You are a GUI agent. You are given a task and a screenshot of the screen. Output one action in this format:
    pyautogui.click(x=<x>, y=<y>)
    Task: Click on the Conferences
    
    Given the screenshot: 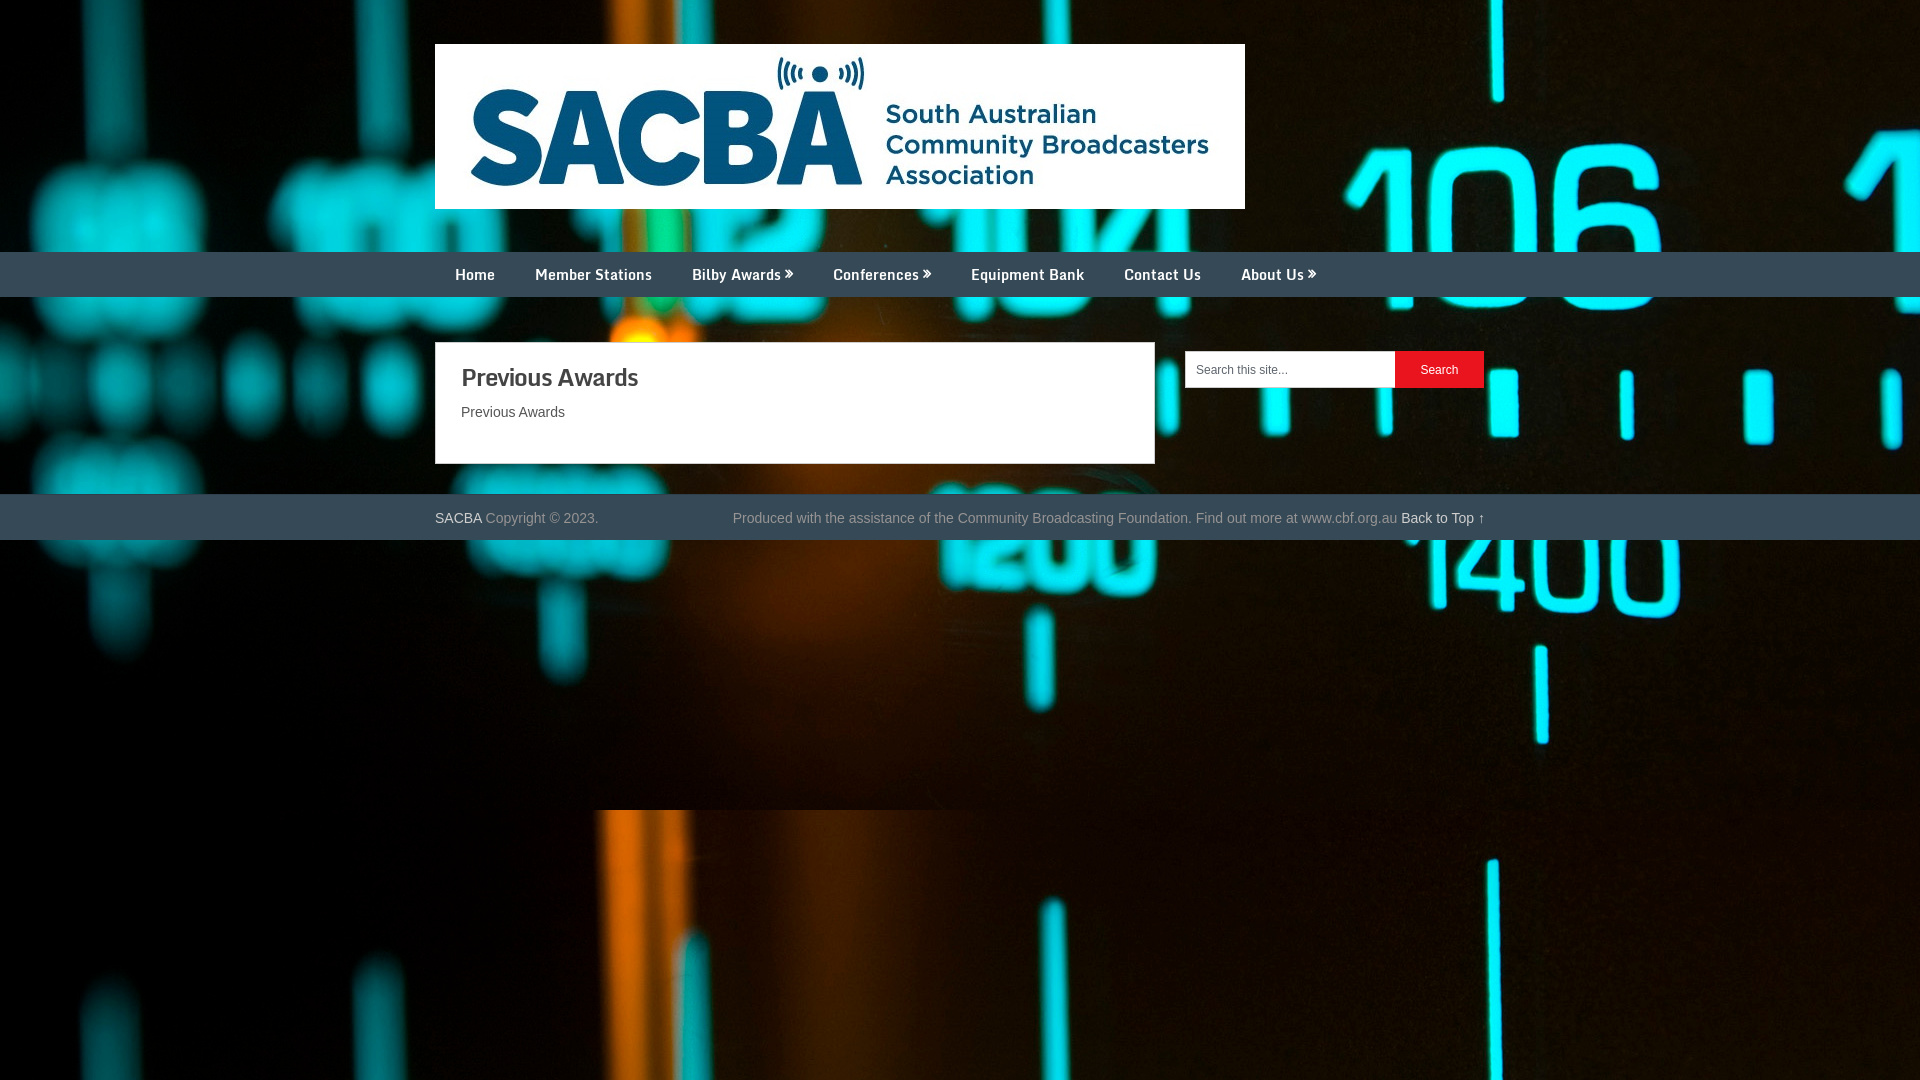 What is the action you would take?
    pyautogui.click(x=882, y=274)
    